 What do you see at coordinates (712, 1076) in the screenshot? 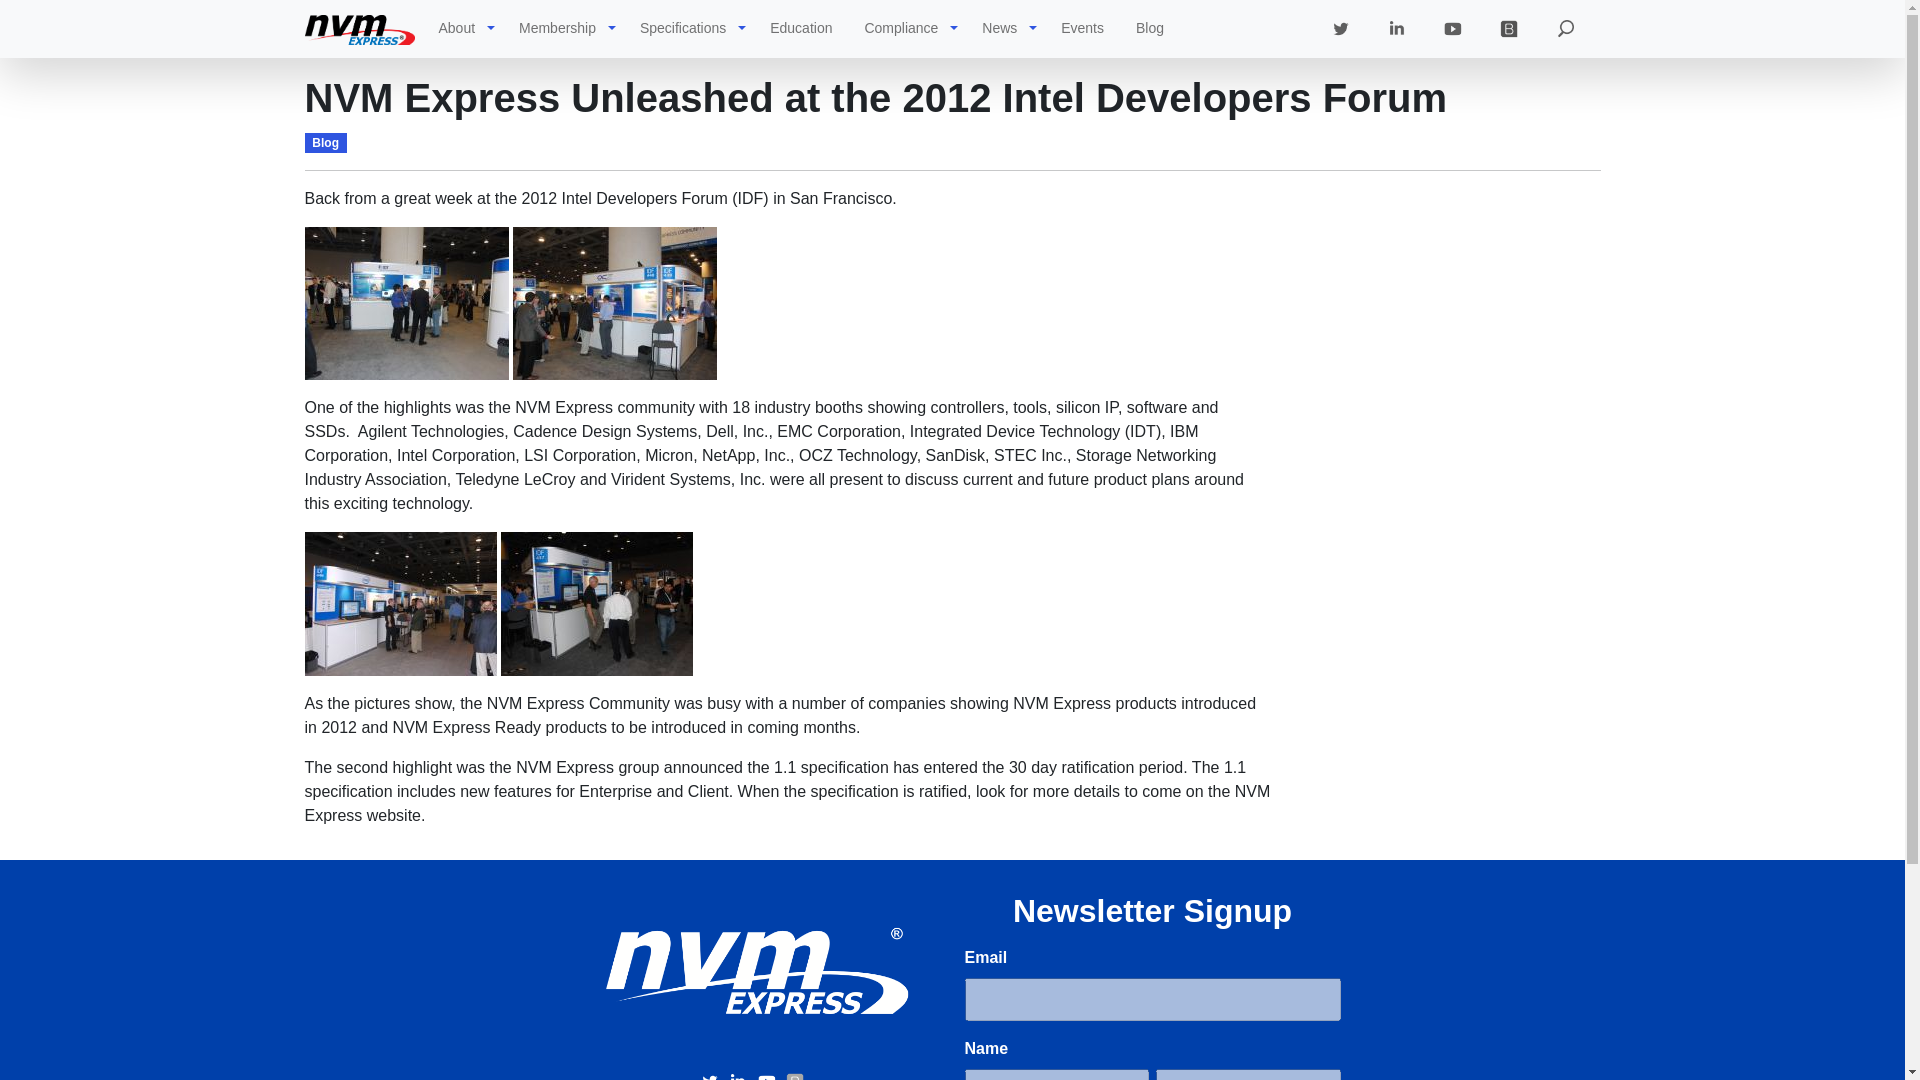
I see `Twitter` at bounding box center [712, 1076].